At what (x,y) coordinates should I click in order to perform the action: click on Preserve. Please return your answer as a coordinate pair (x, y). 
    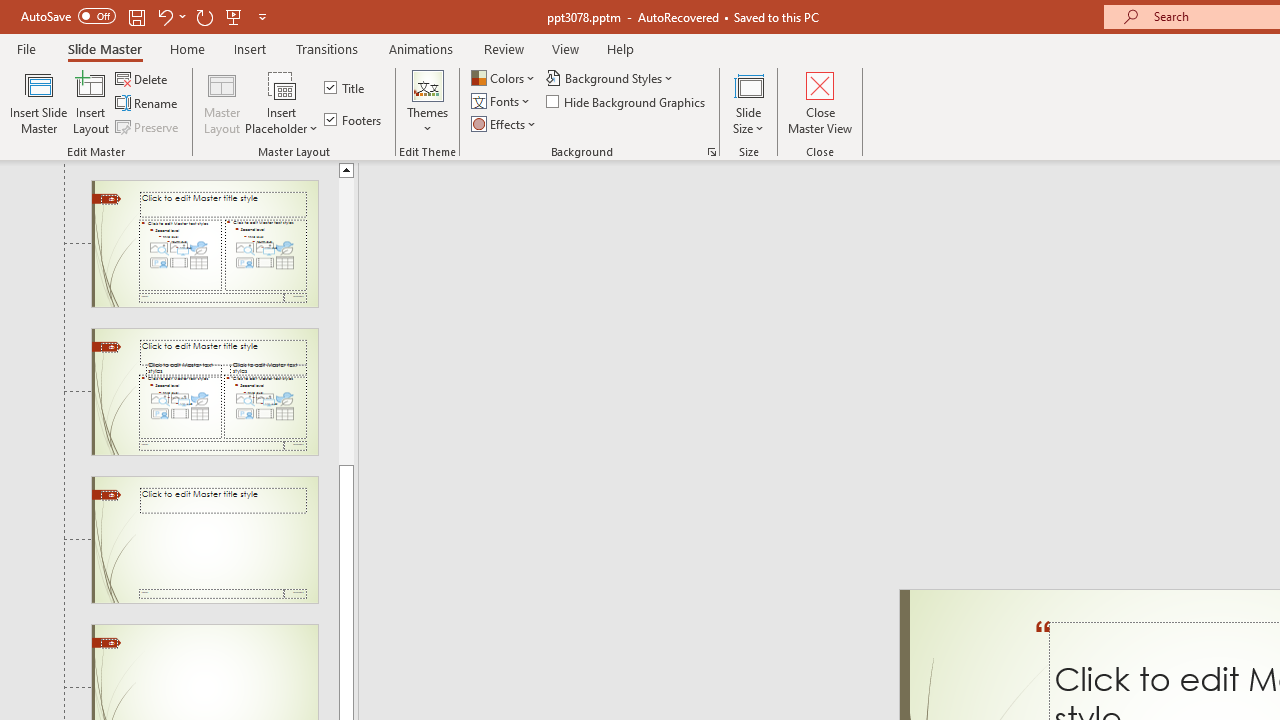
    Looking at the image, I should click on (148, 126).